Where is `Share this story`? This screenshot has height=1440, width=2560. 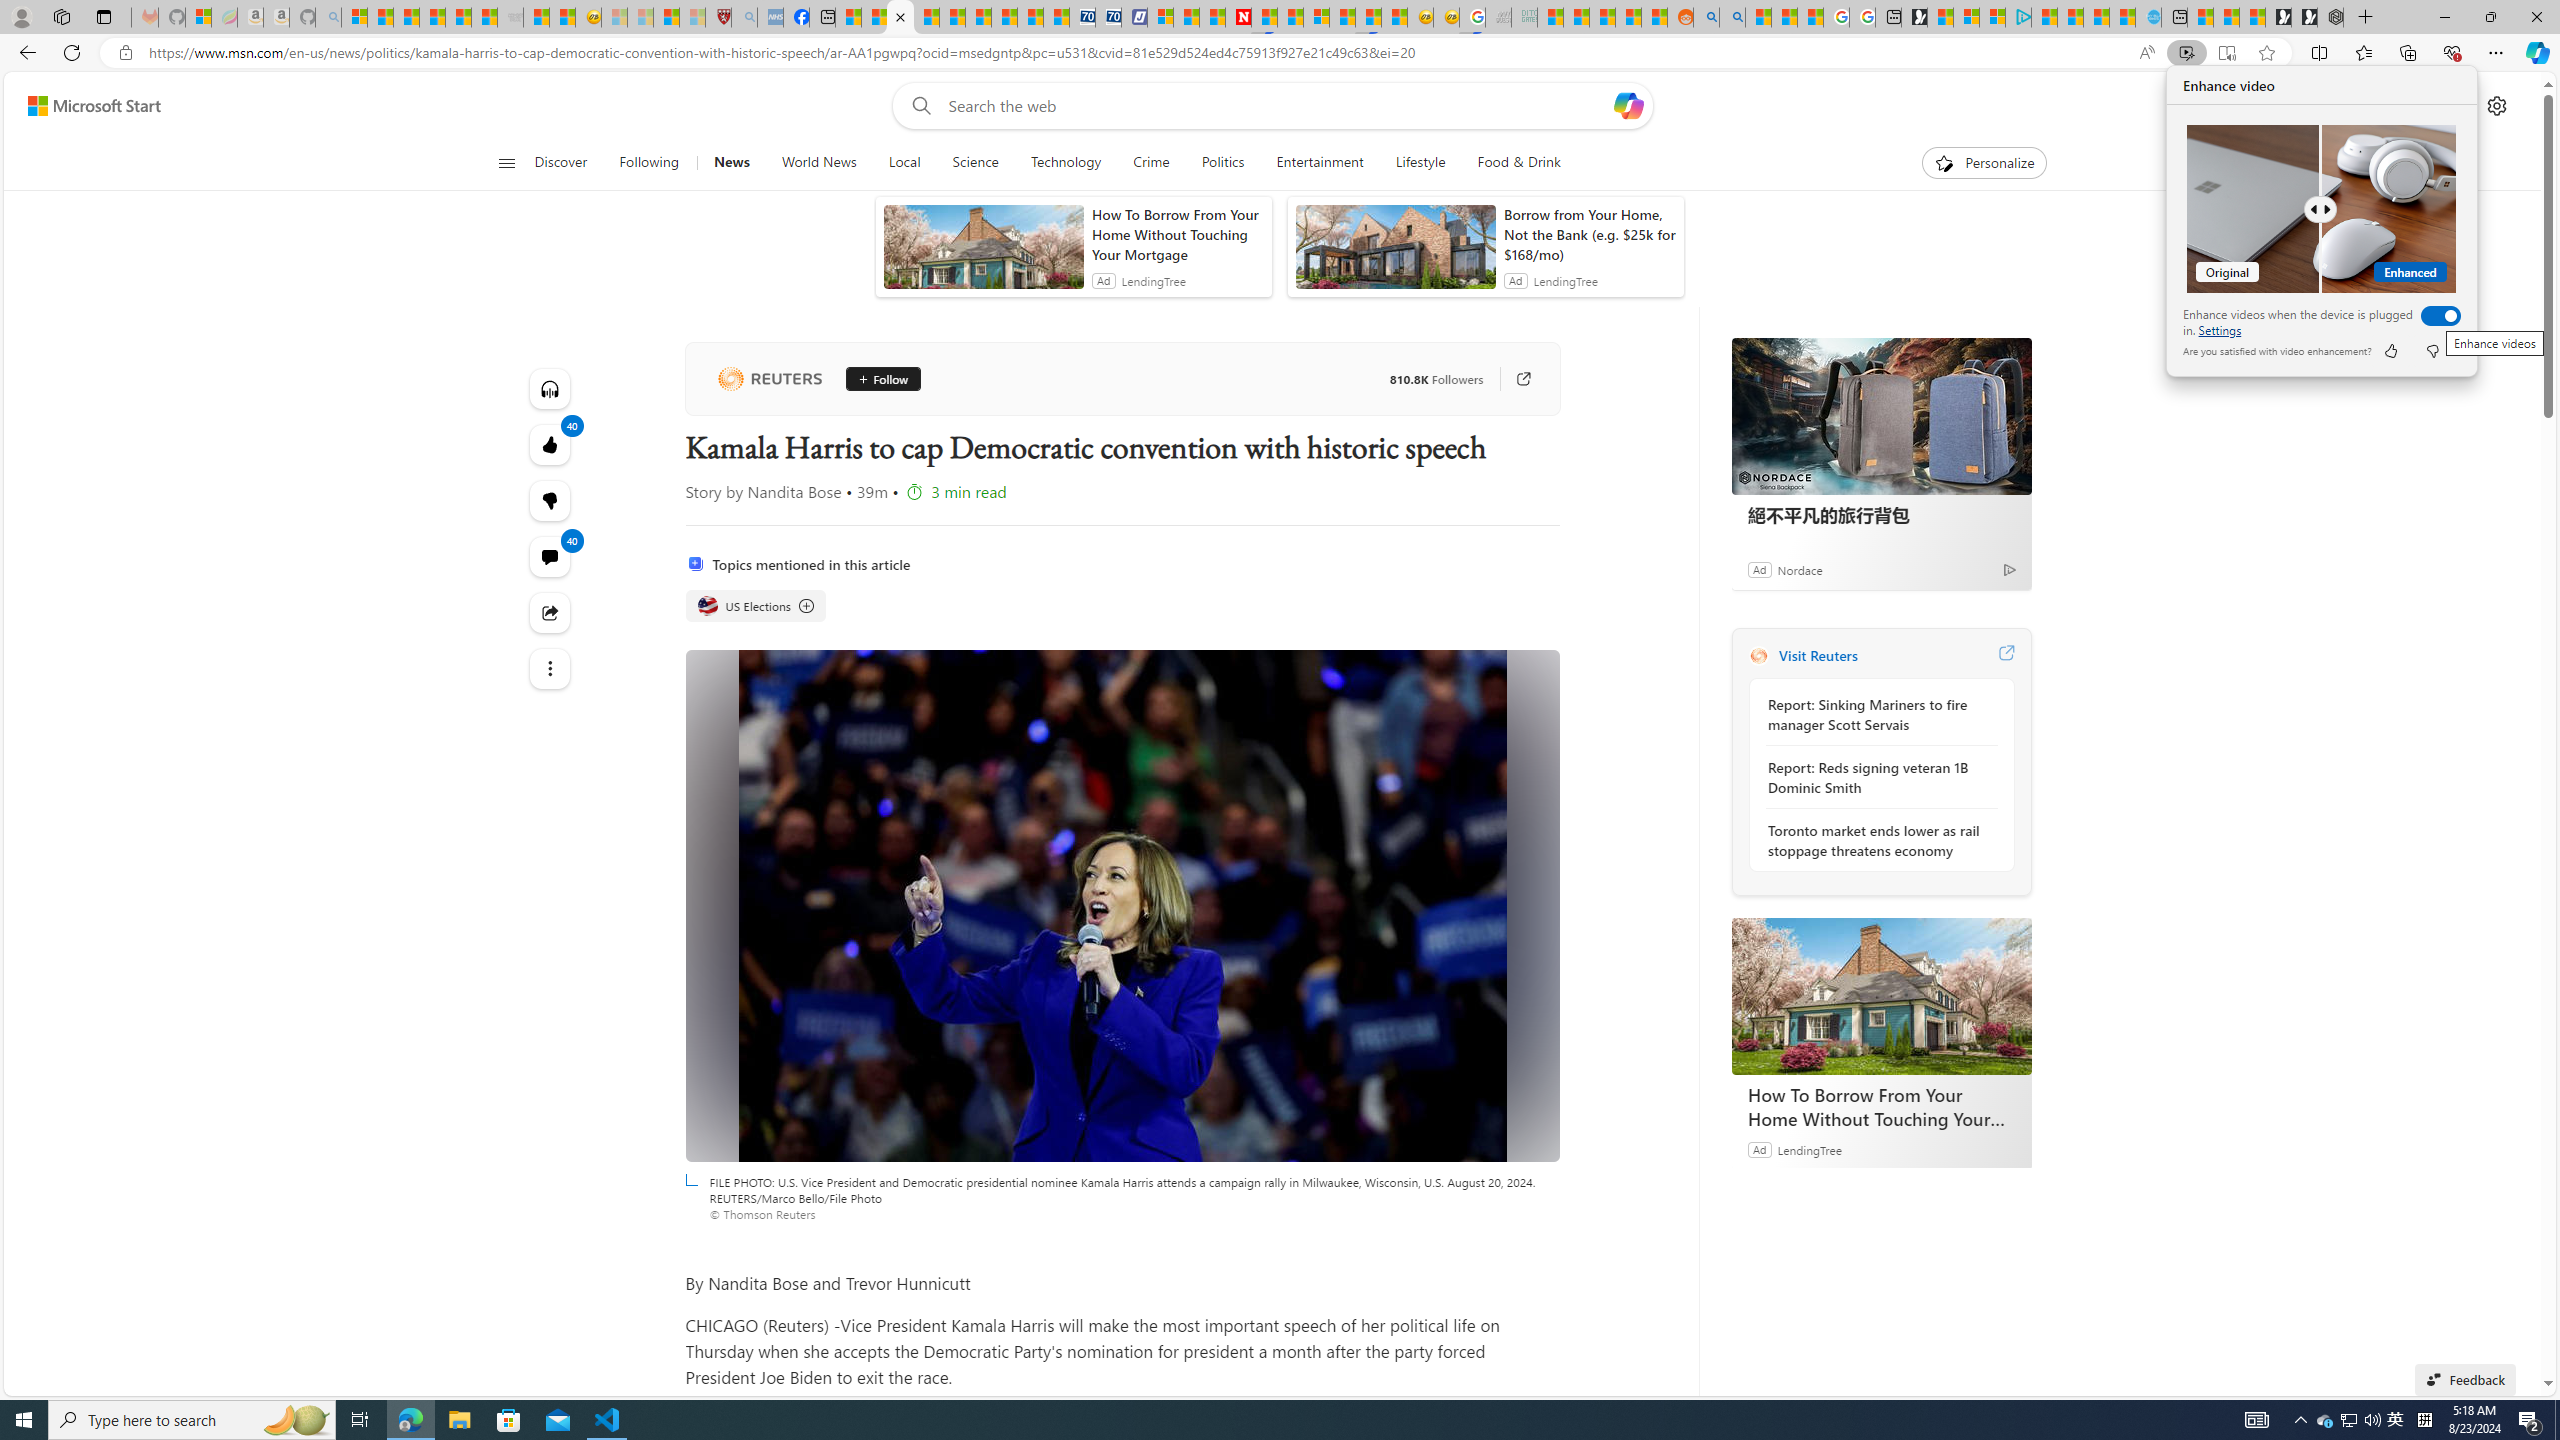 Share this story is located at coordinates (550, 613).